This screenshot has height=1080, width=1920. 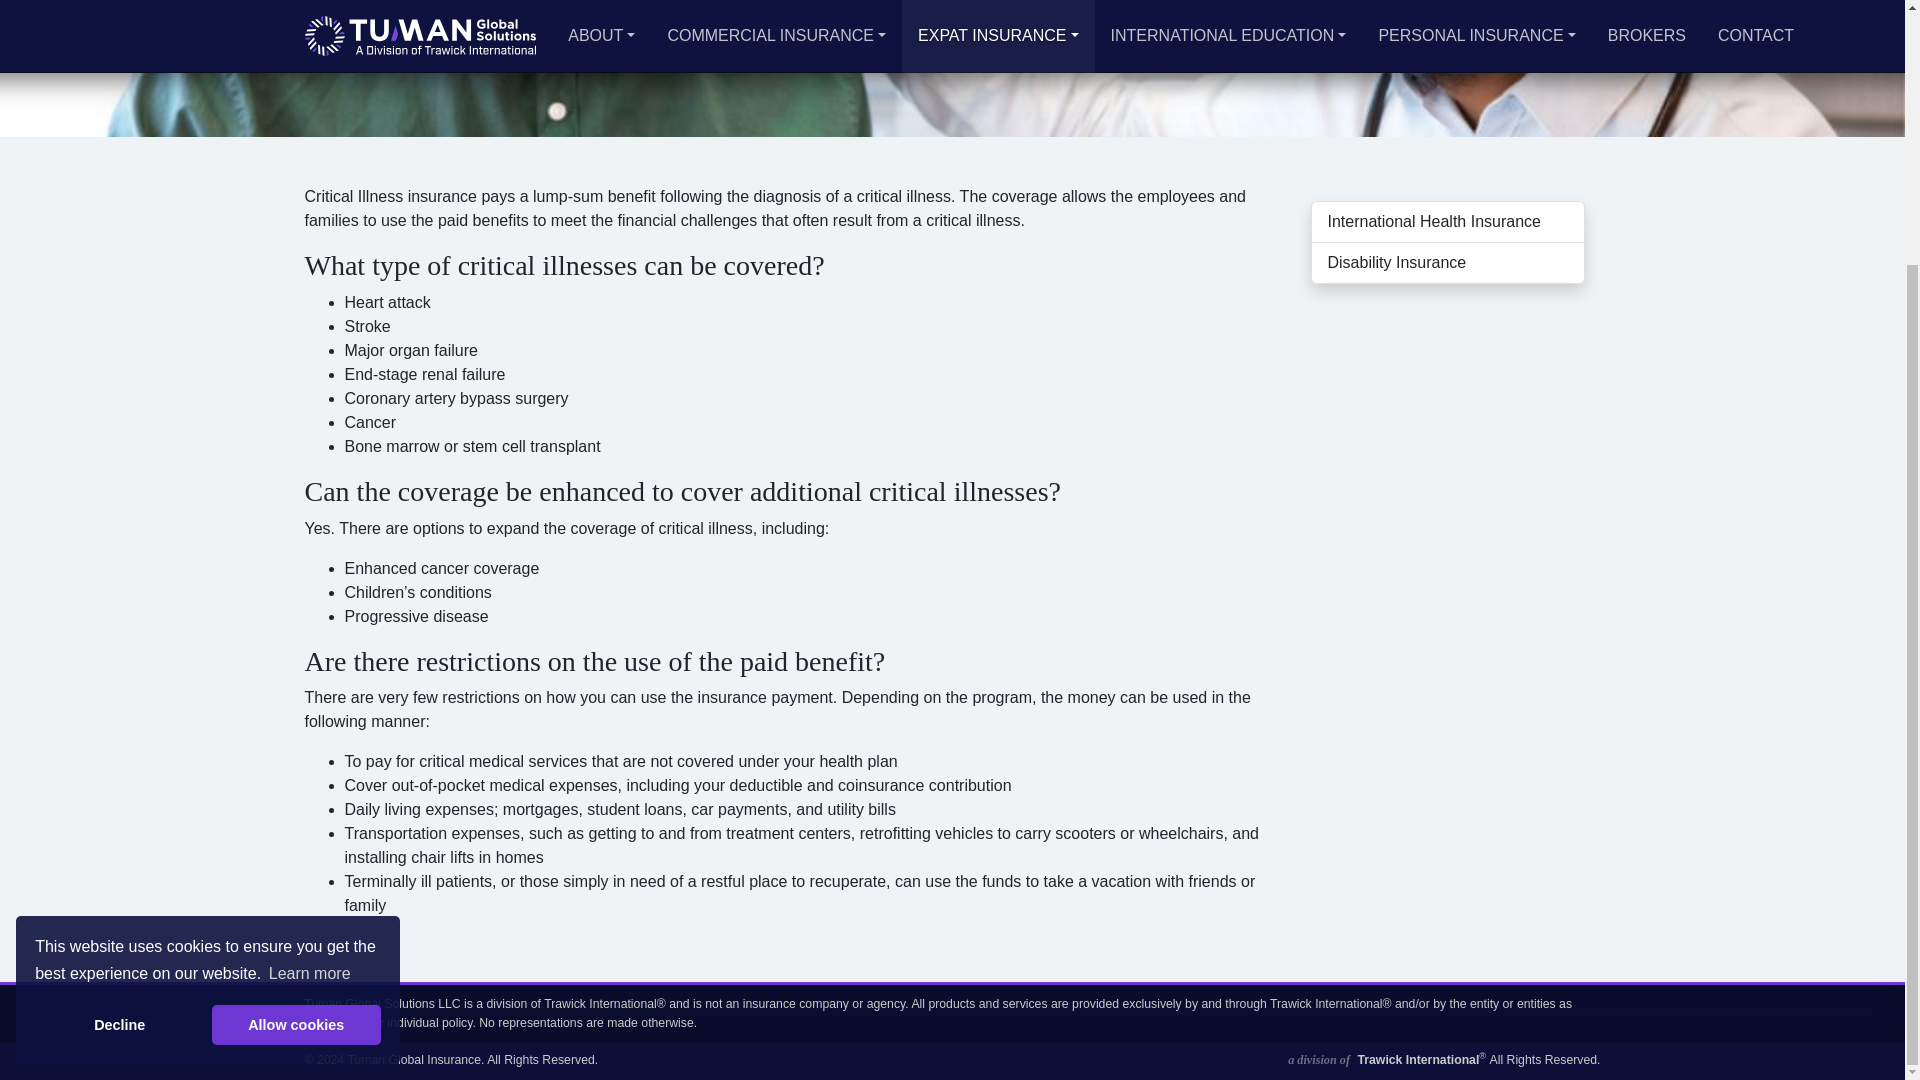 I want to click on Decline, so click(x=118, y=688).